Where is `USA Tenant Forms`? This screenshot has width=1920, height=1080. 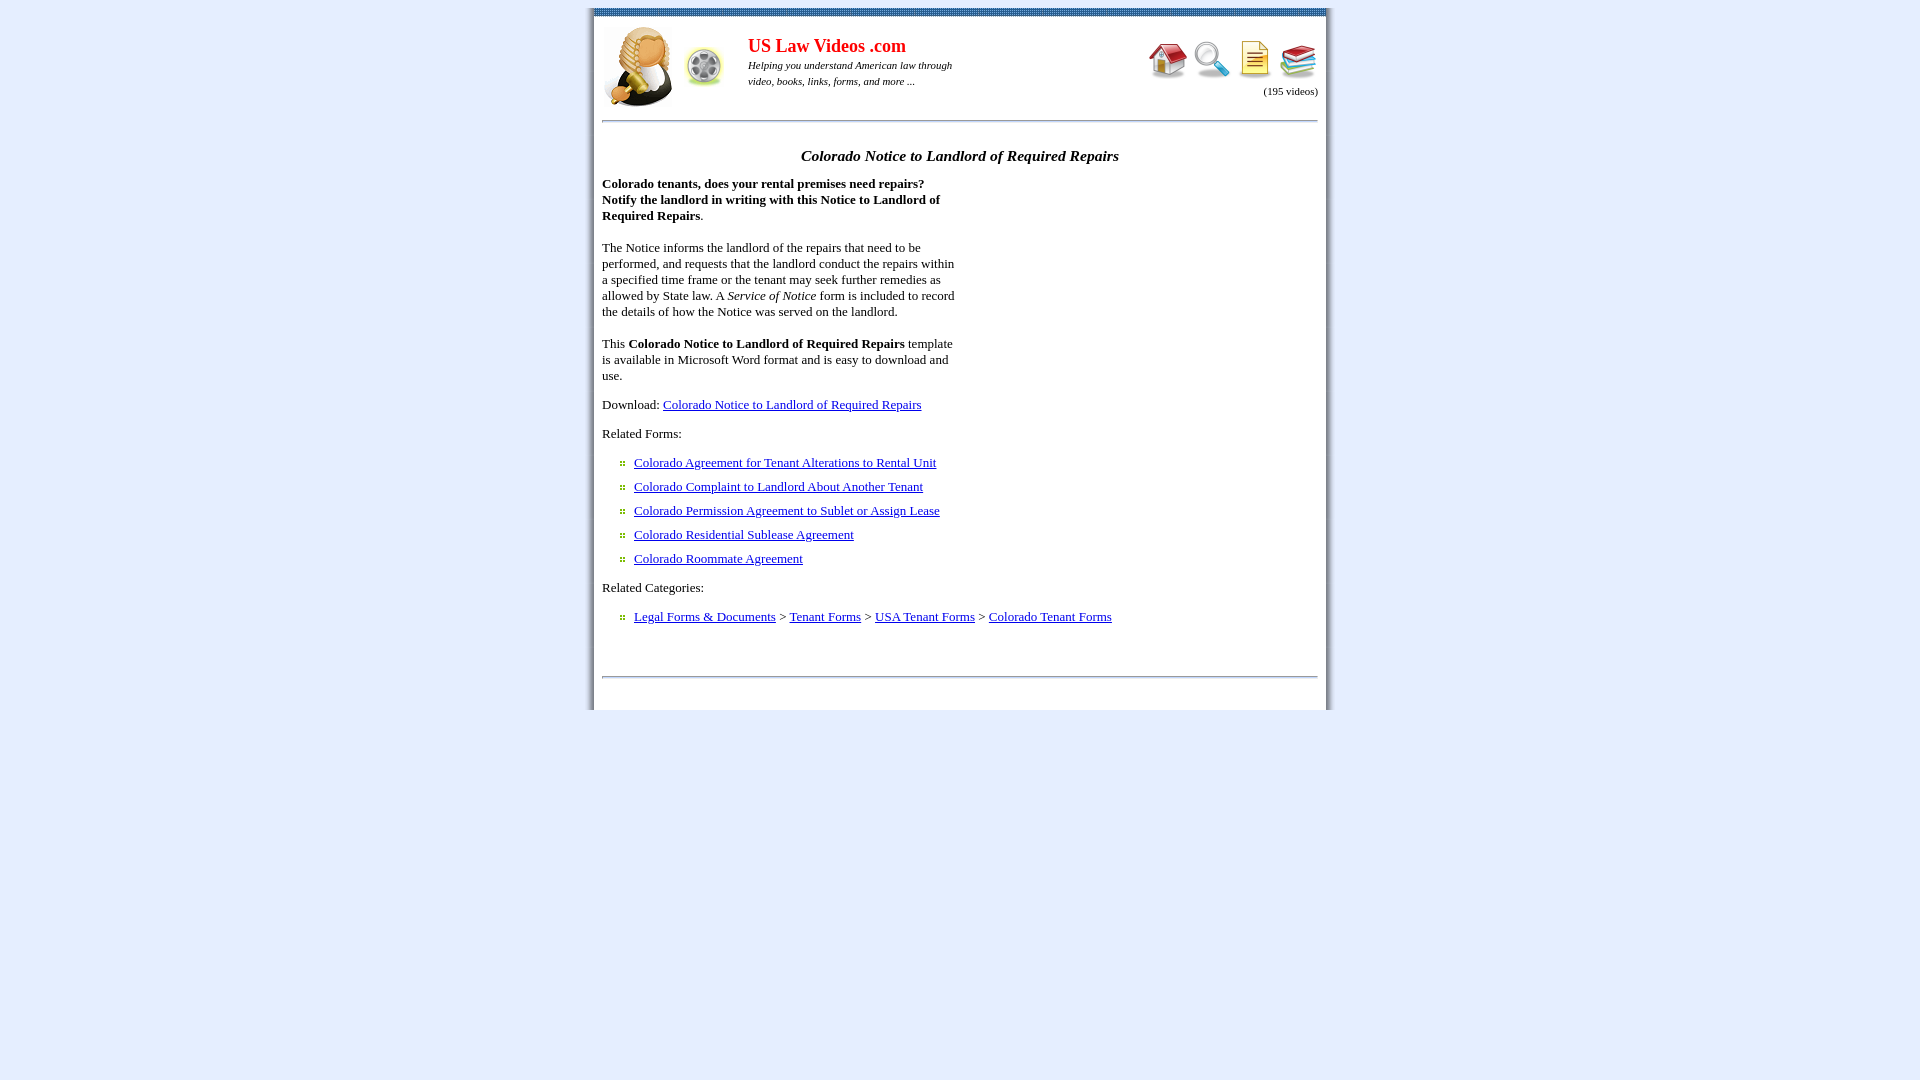
USA Tenant Forms is located at coordinates (925, 616).